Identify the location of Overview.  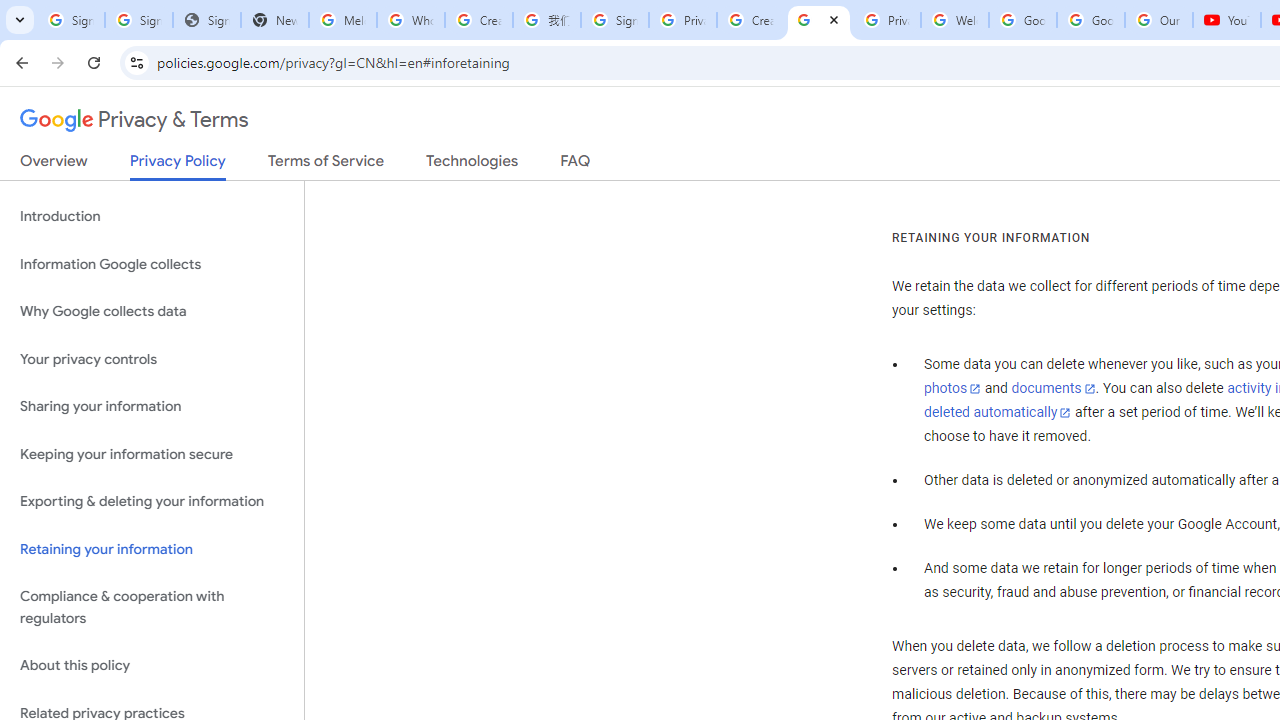
(54, 165).